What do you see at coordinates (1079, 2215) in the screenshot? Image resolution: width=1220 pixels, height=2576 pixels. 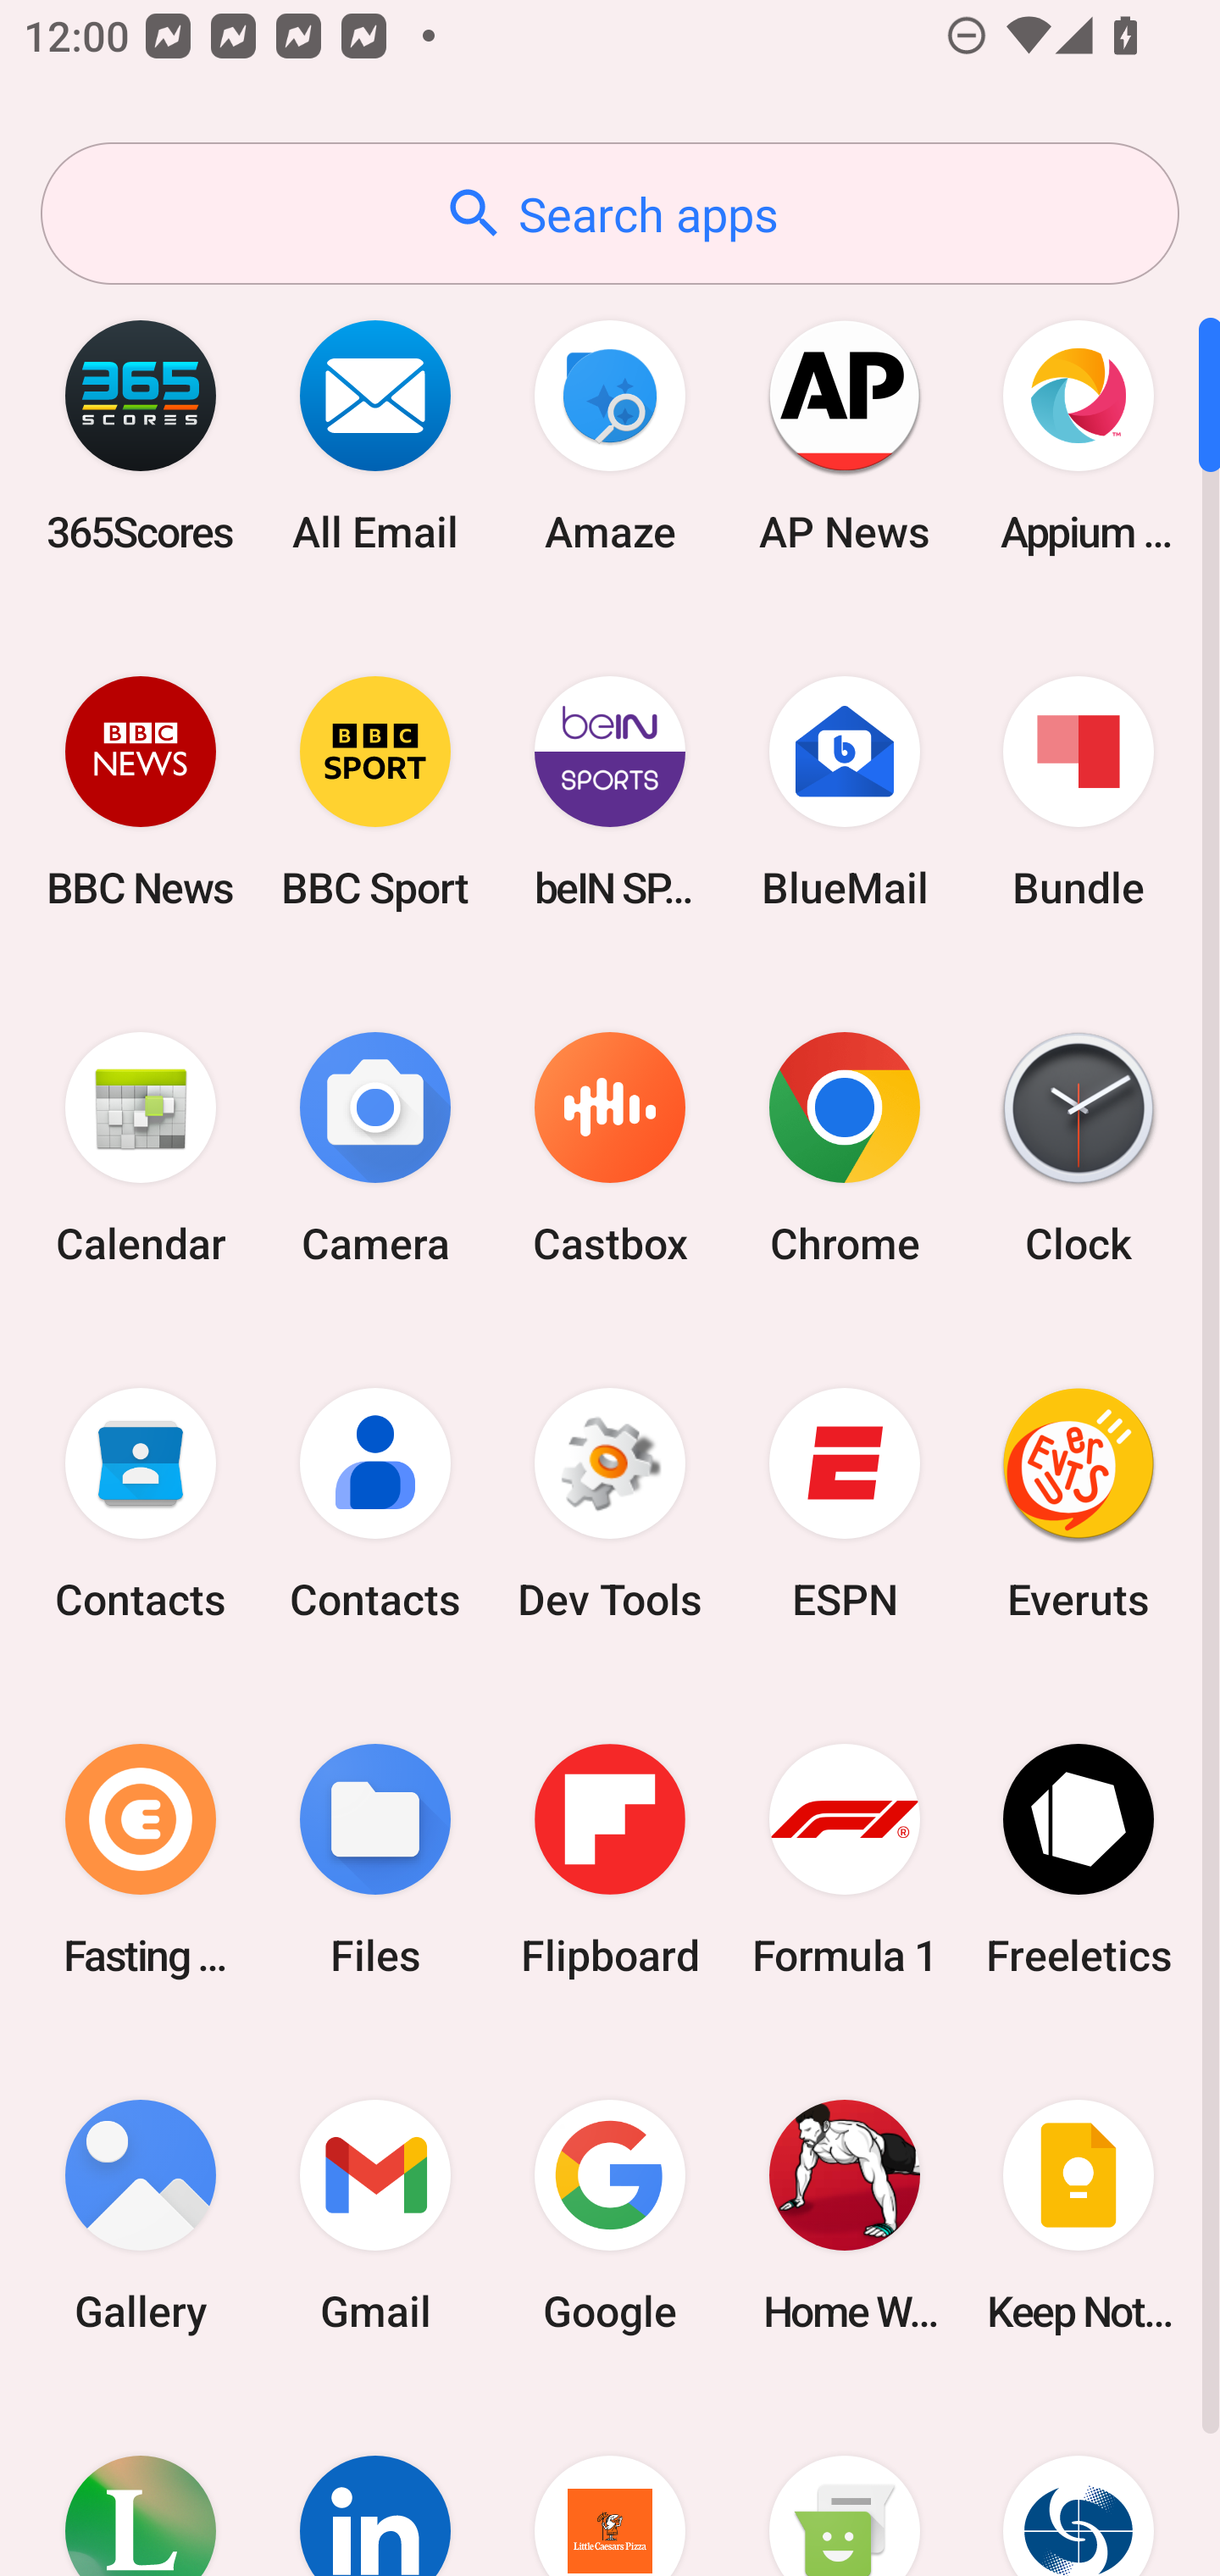 I see `Keep Notes` at bounding box center [1079, 2215].